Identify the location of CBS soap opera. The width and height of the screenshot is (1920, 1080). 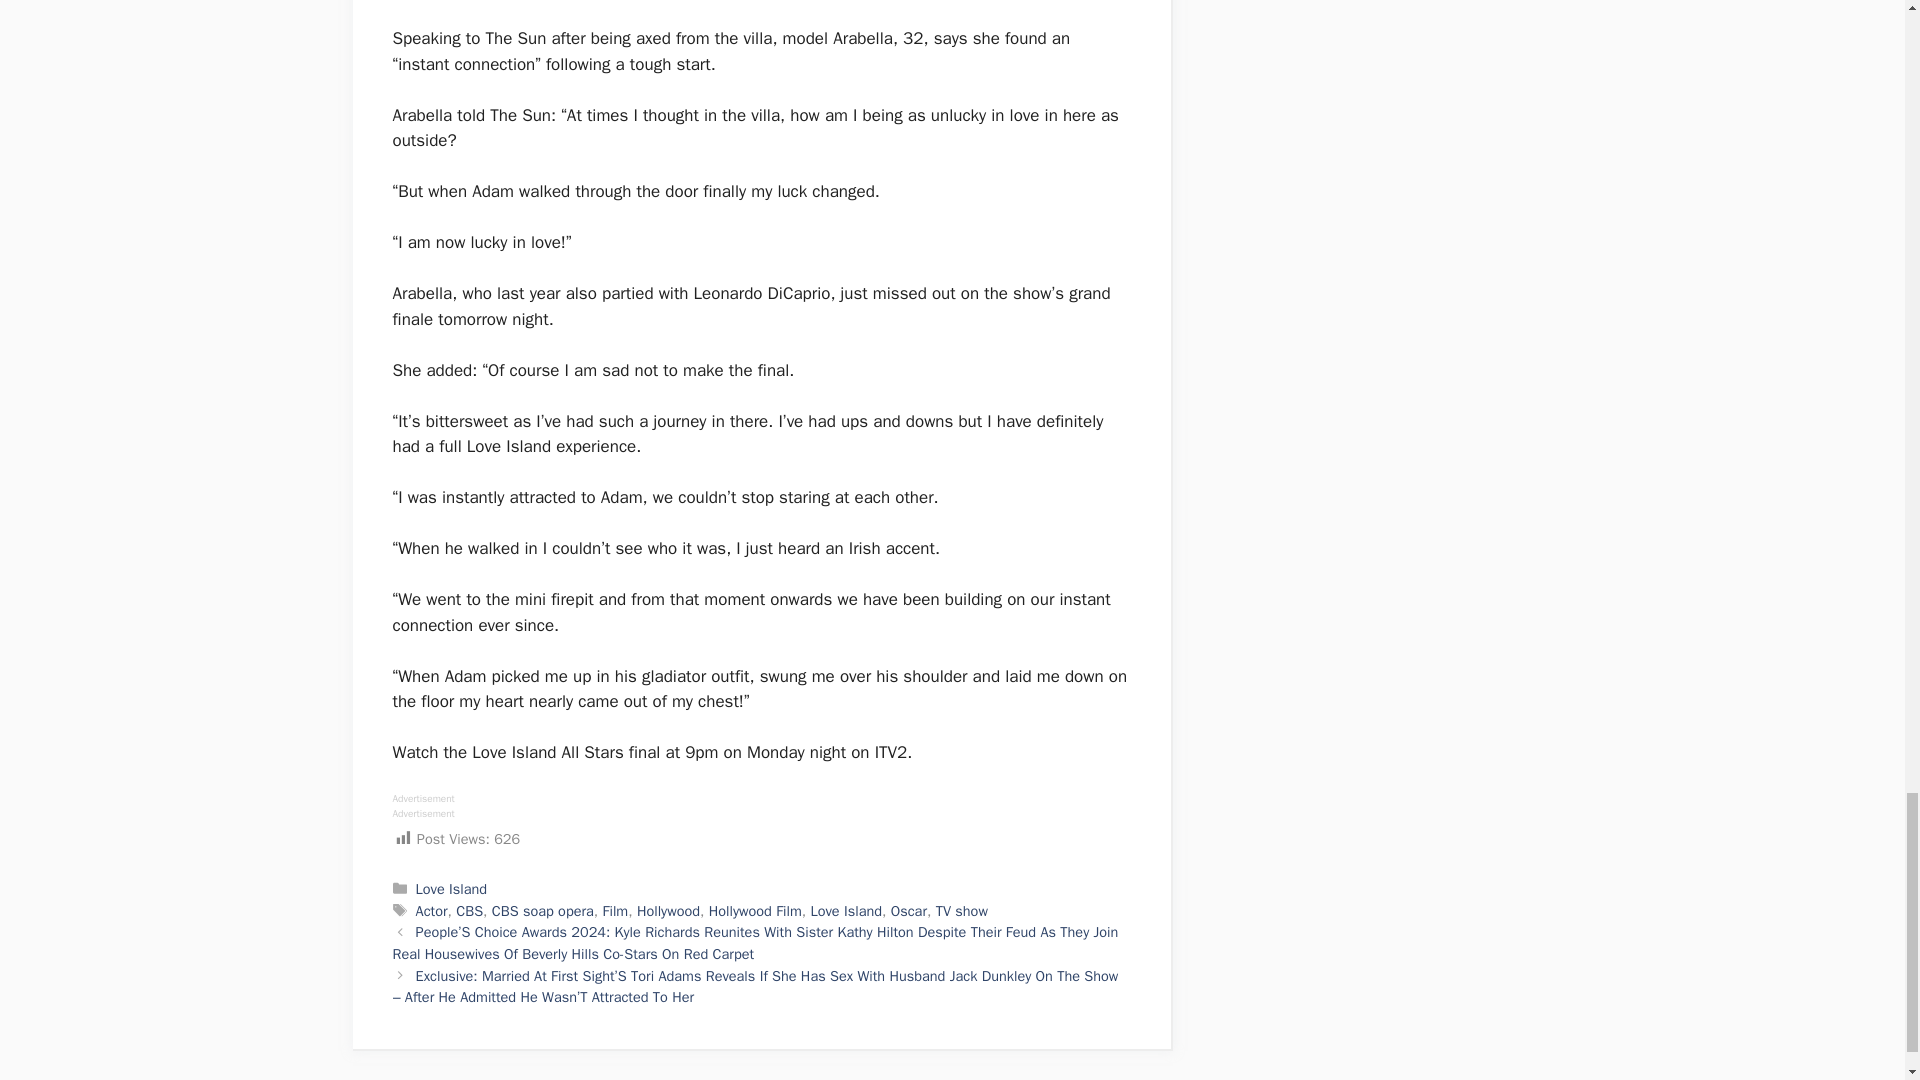
(542, 910).